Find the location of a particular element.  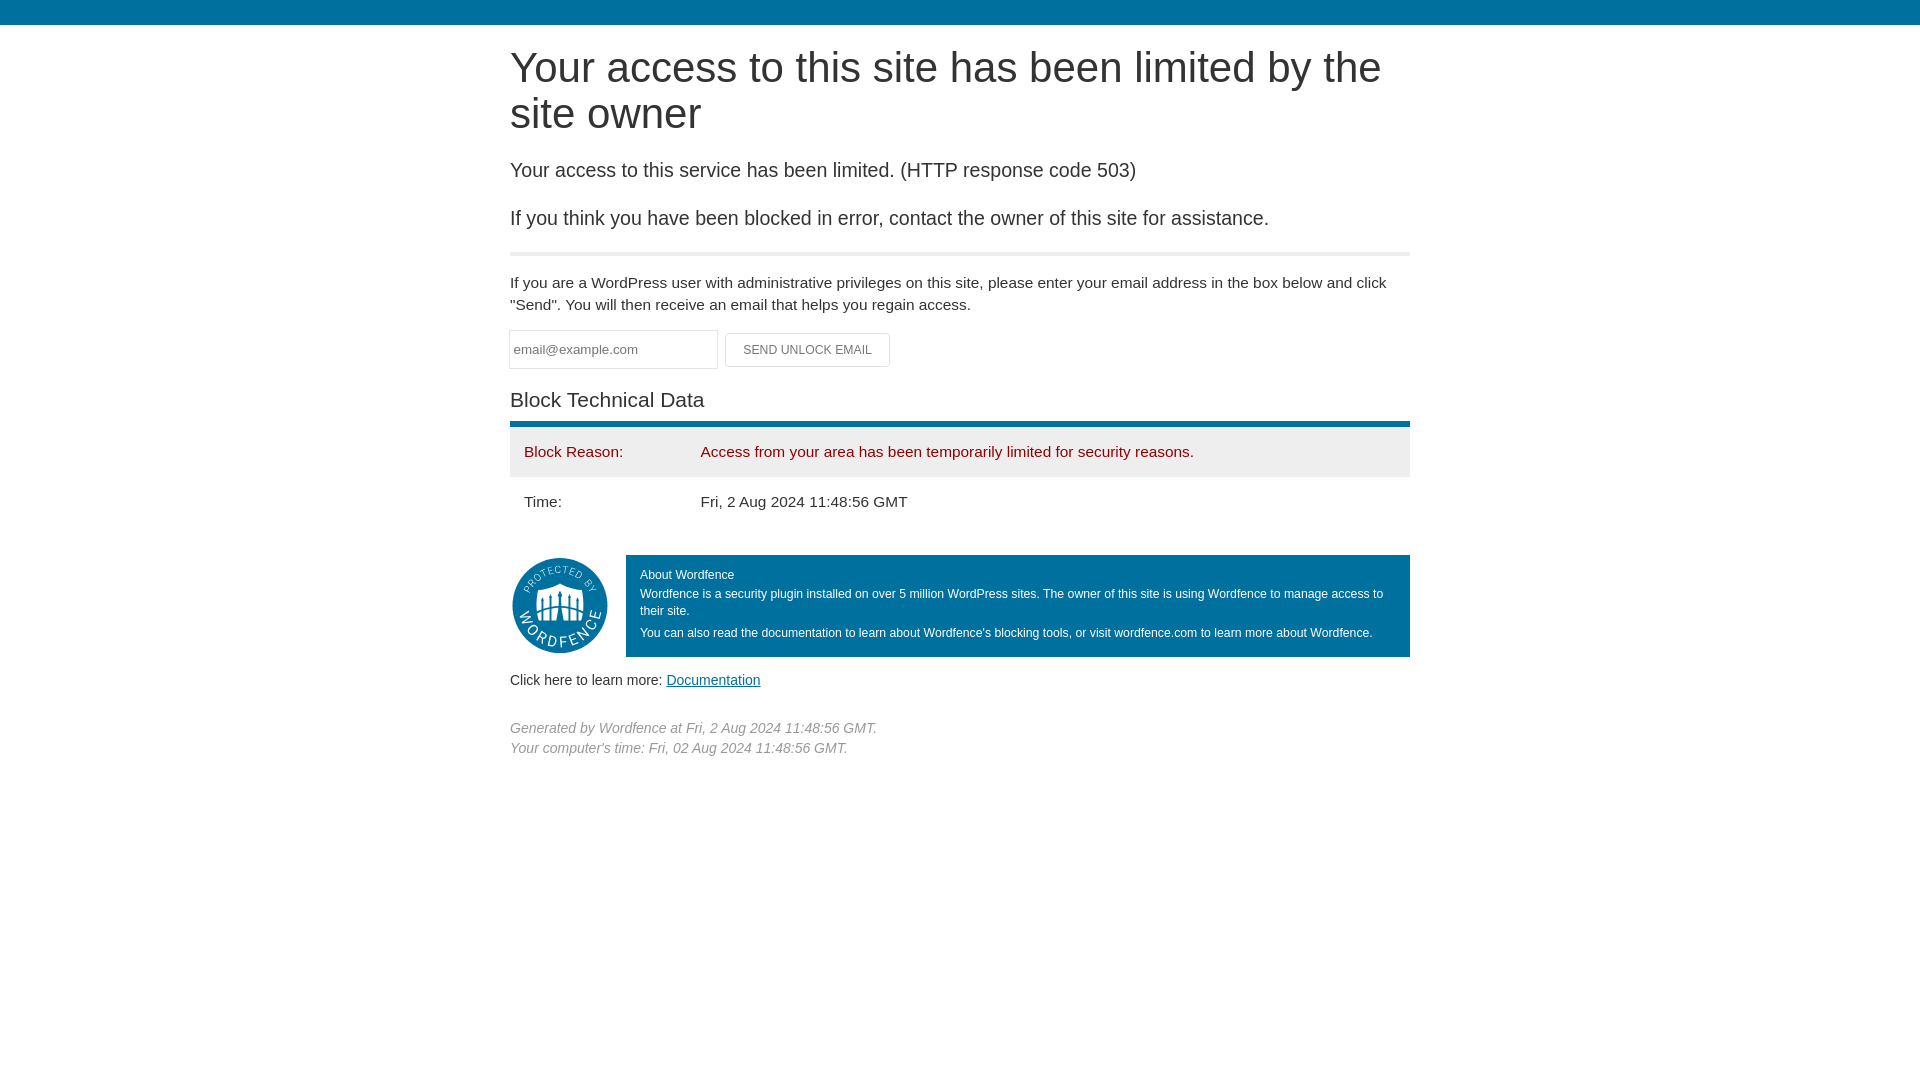

Documentation is located at coordinates (713, 679).